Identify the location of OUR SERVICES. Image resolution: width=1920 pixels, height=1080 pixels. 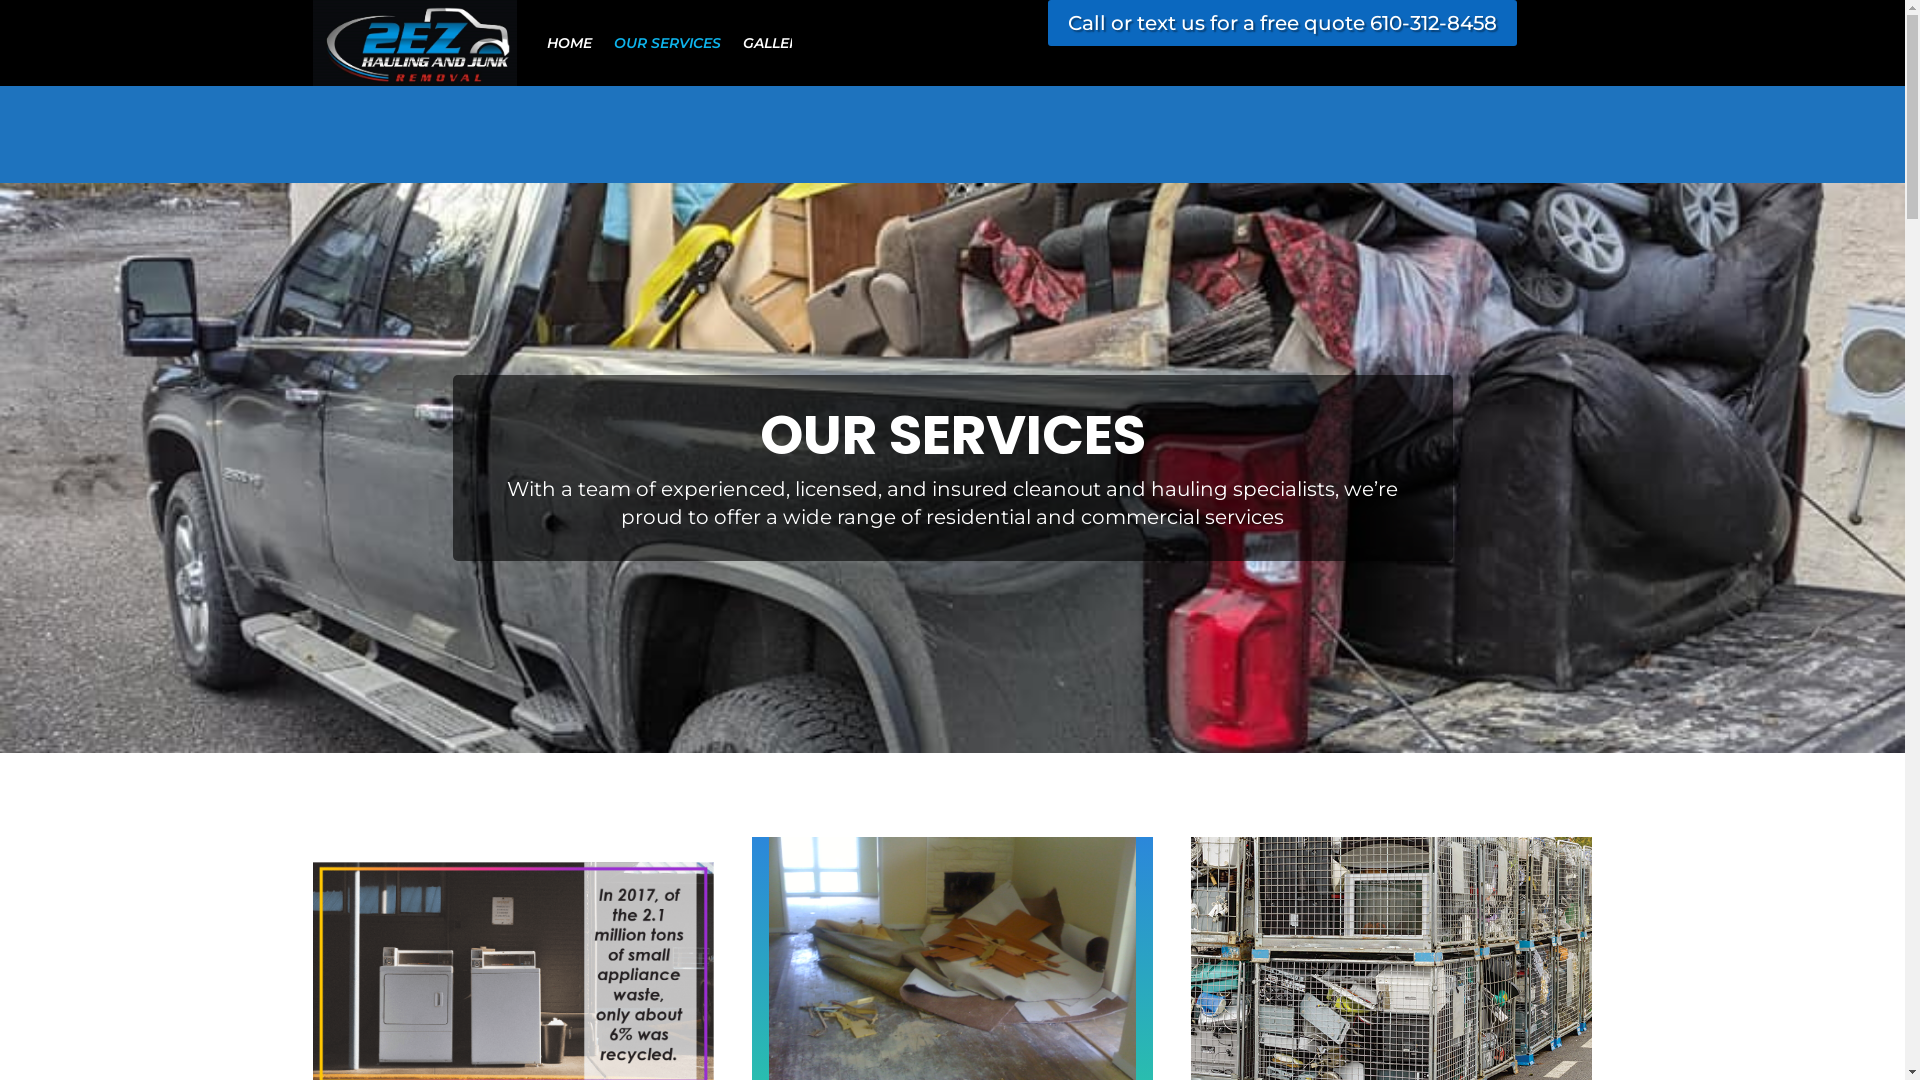
(668, 43).